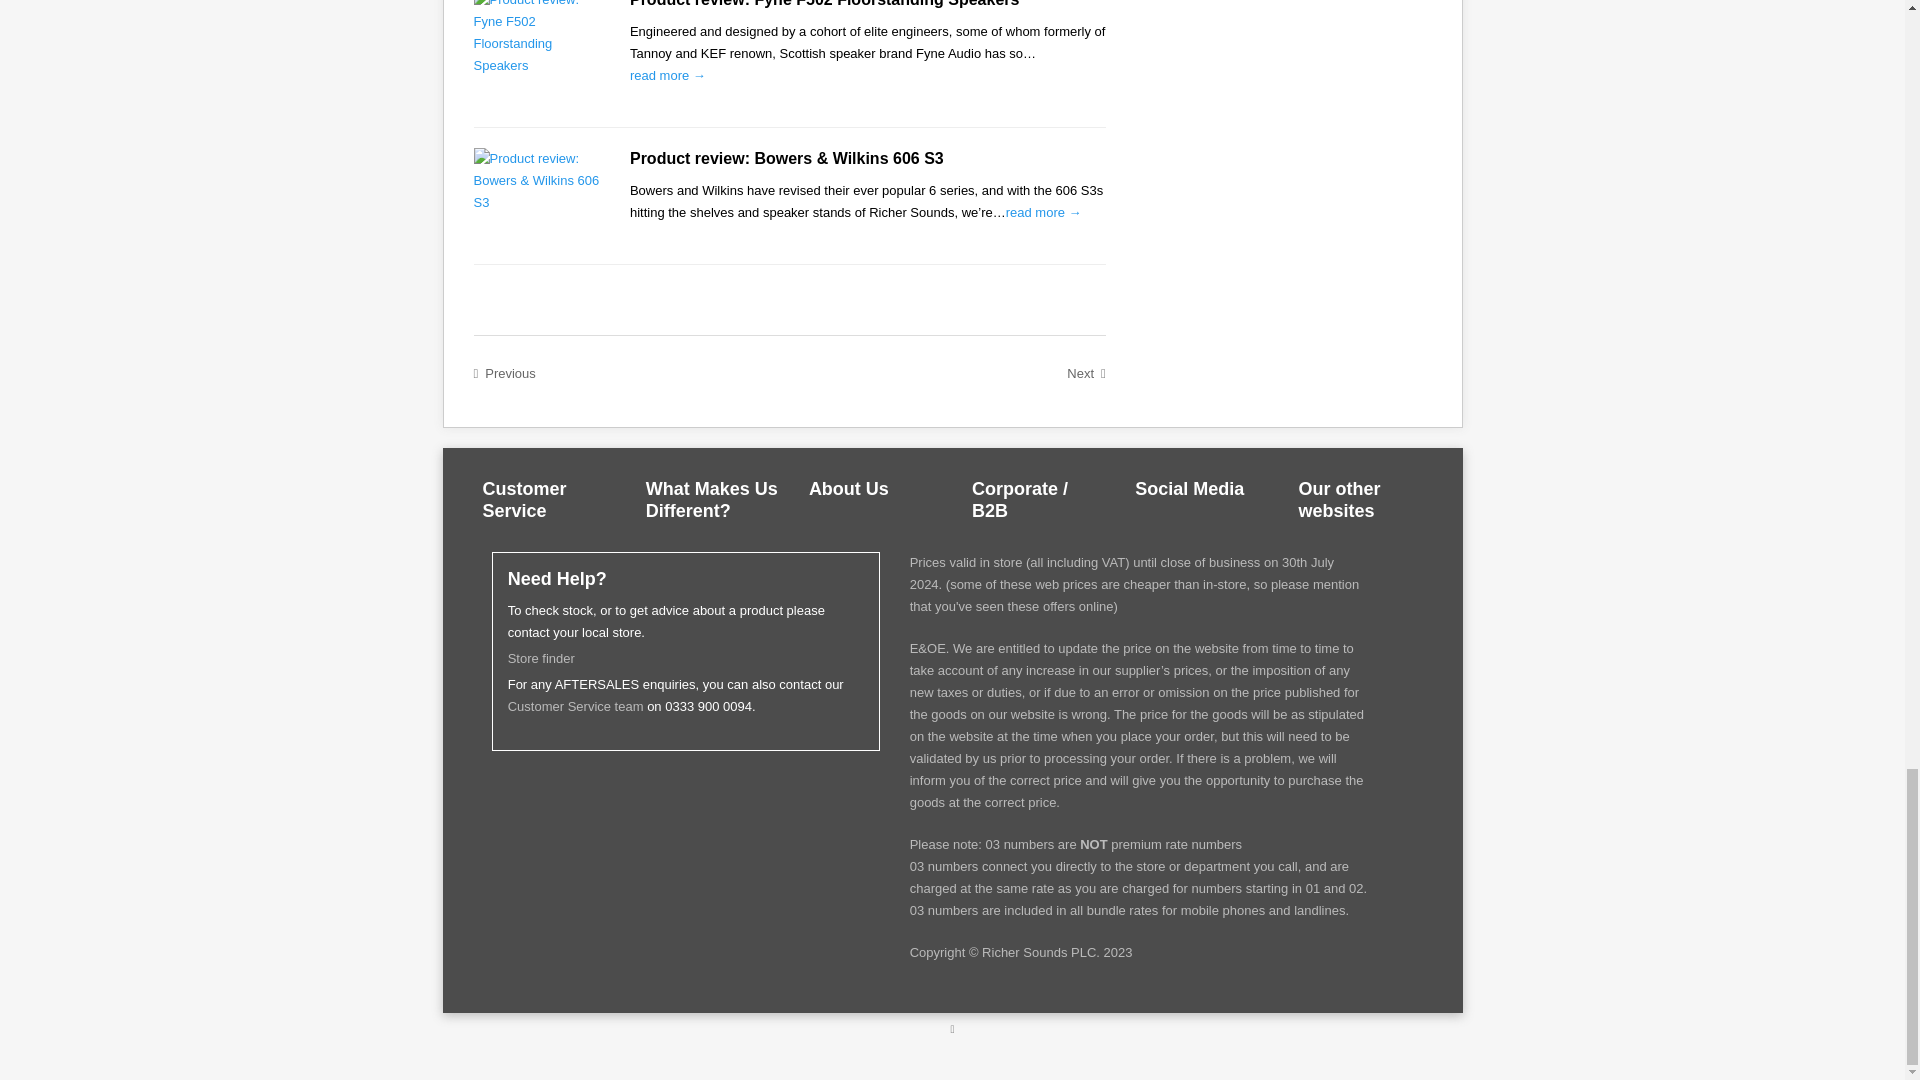 The image size is (1920, 1080). What do you see at coordinates (1086, 373) in the screenshot?
I see `Next` at bounding box center [1086, 373].